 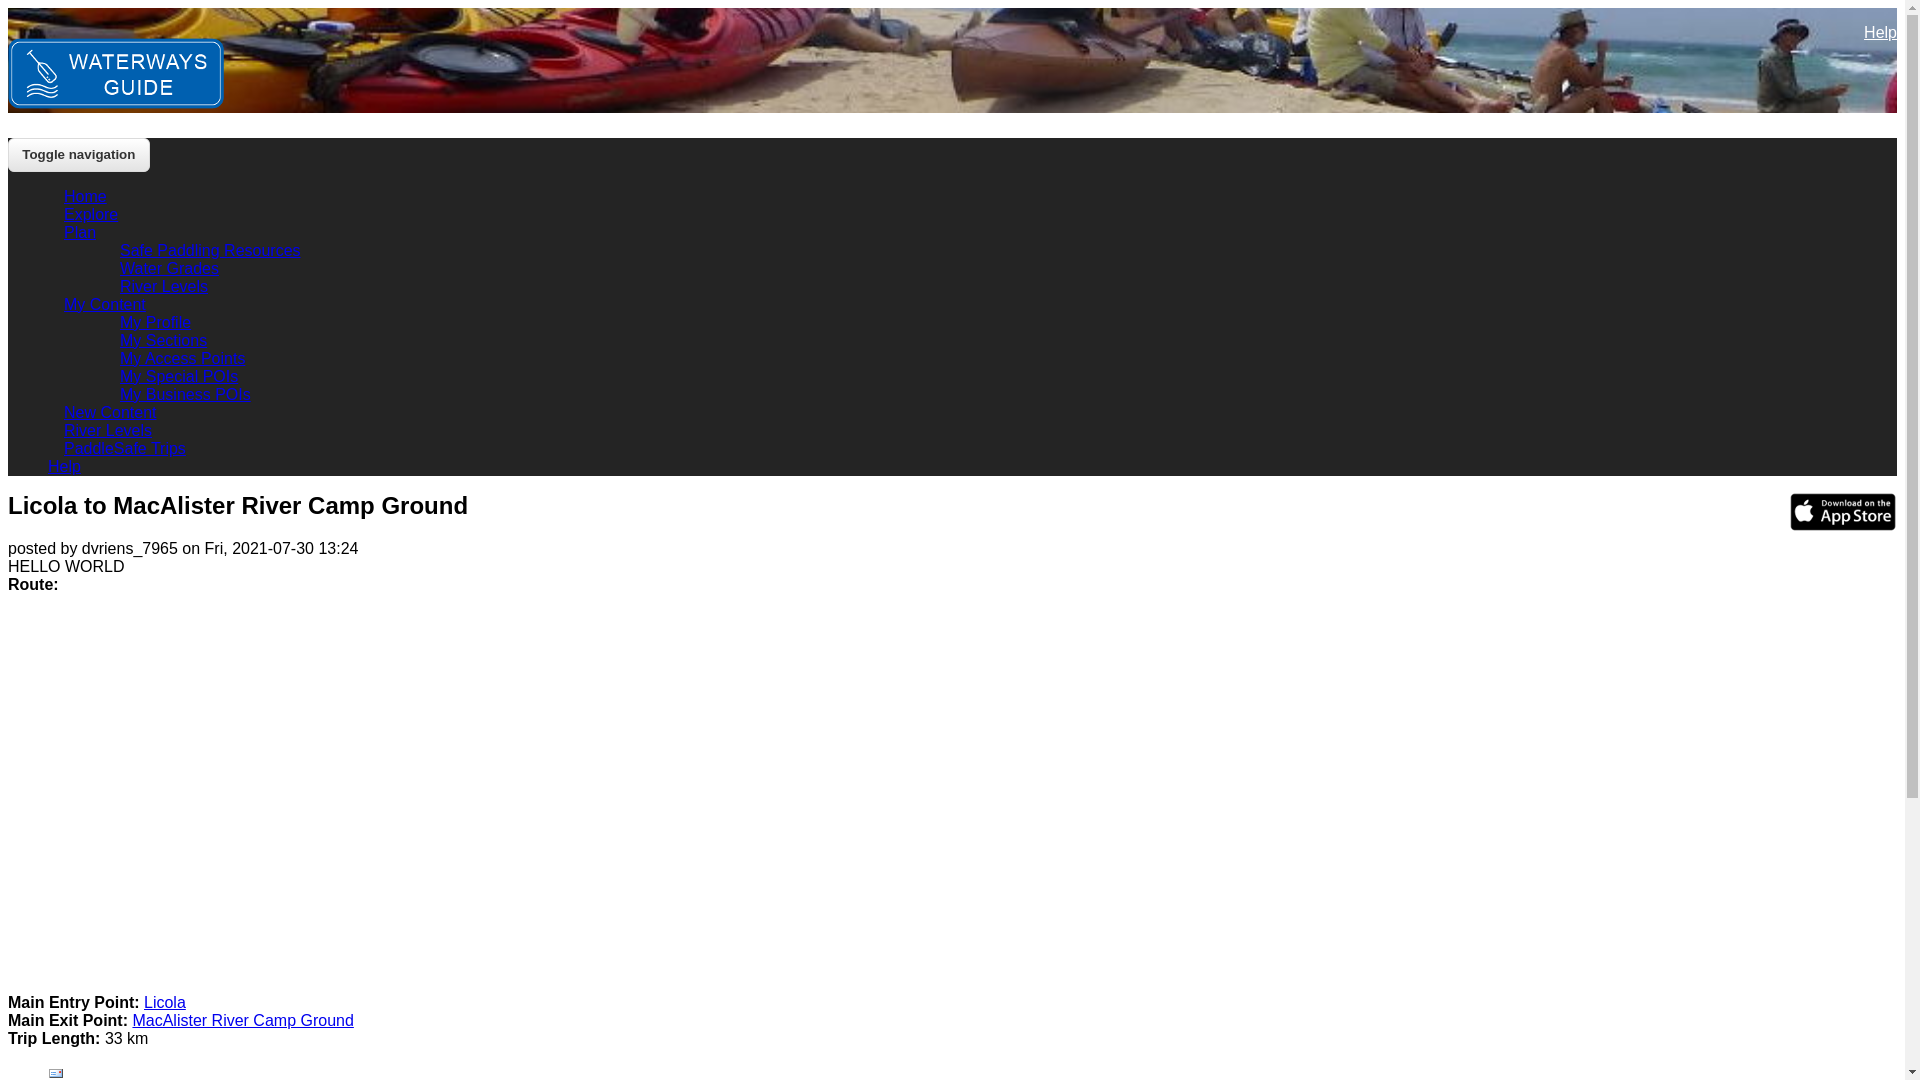 What do you see at coordinates (125, 448) in the screenshot?
I see `PaddleSafe Trips` at bounding box center [125, 448].